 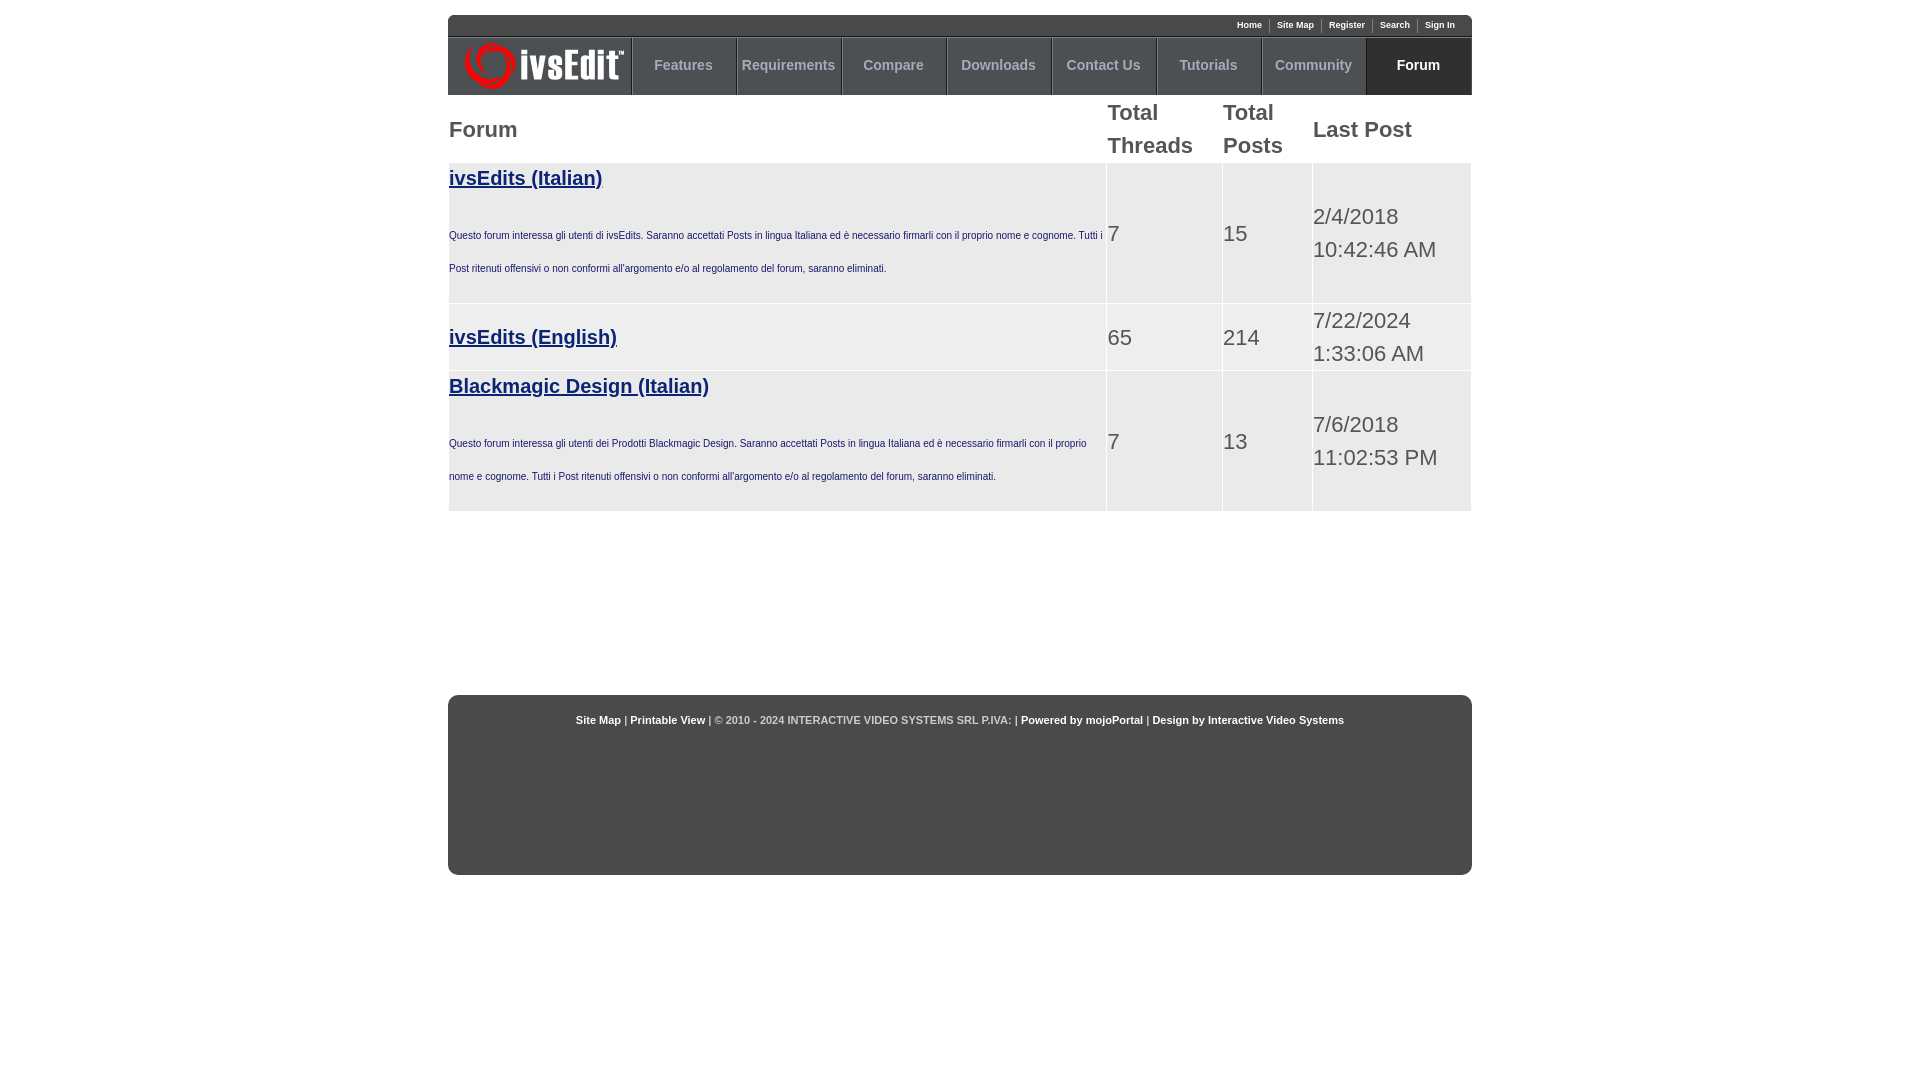 I want to click on Features, so click(x=683, y=66).